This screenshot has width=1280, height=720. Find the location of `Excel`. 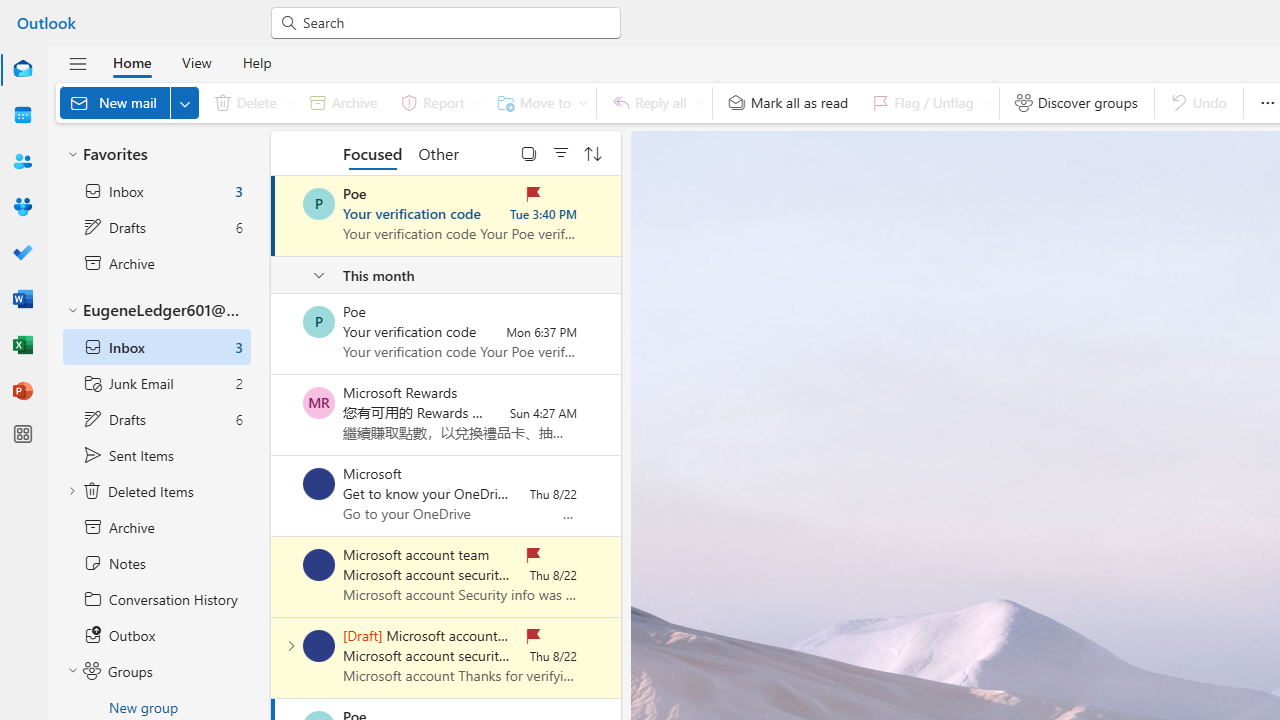

Excel is located at coordinates (22, 344).